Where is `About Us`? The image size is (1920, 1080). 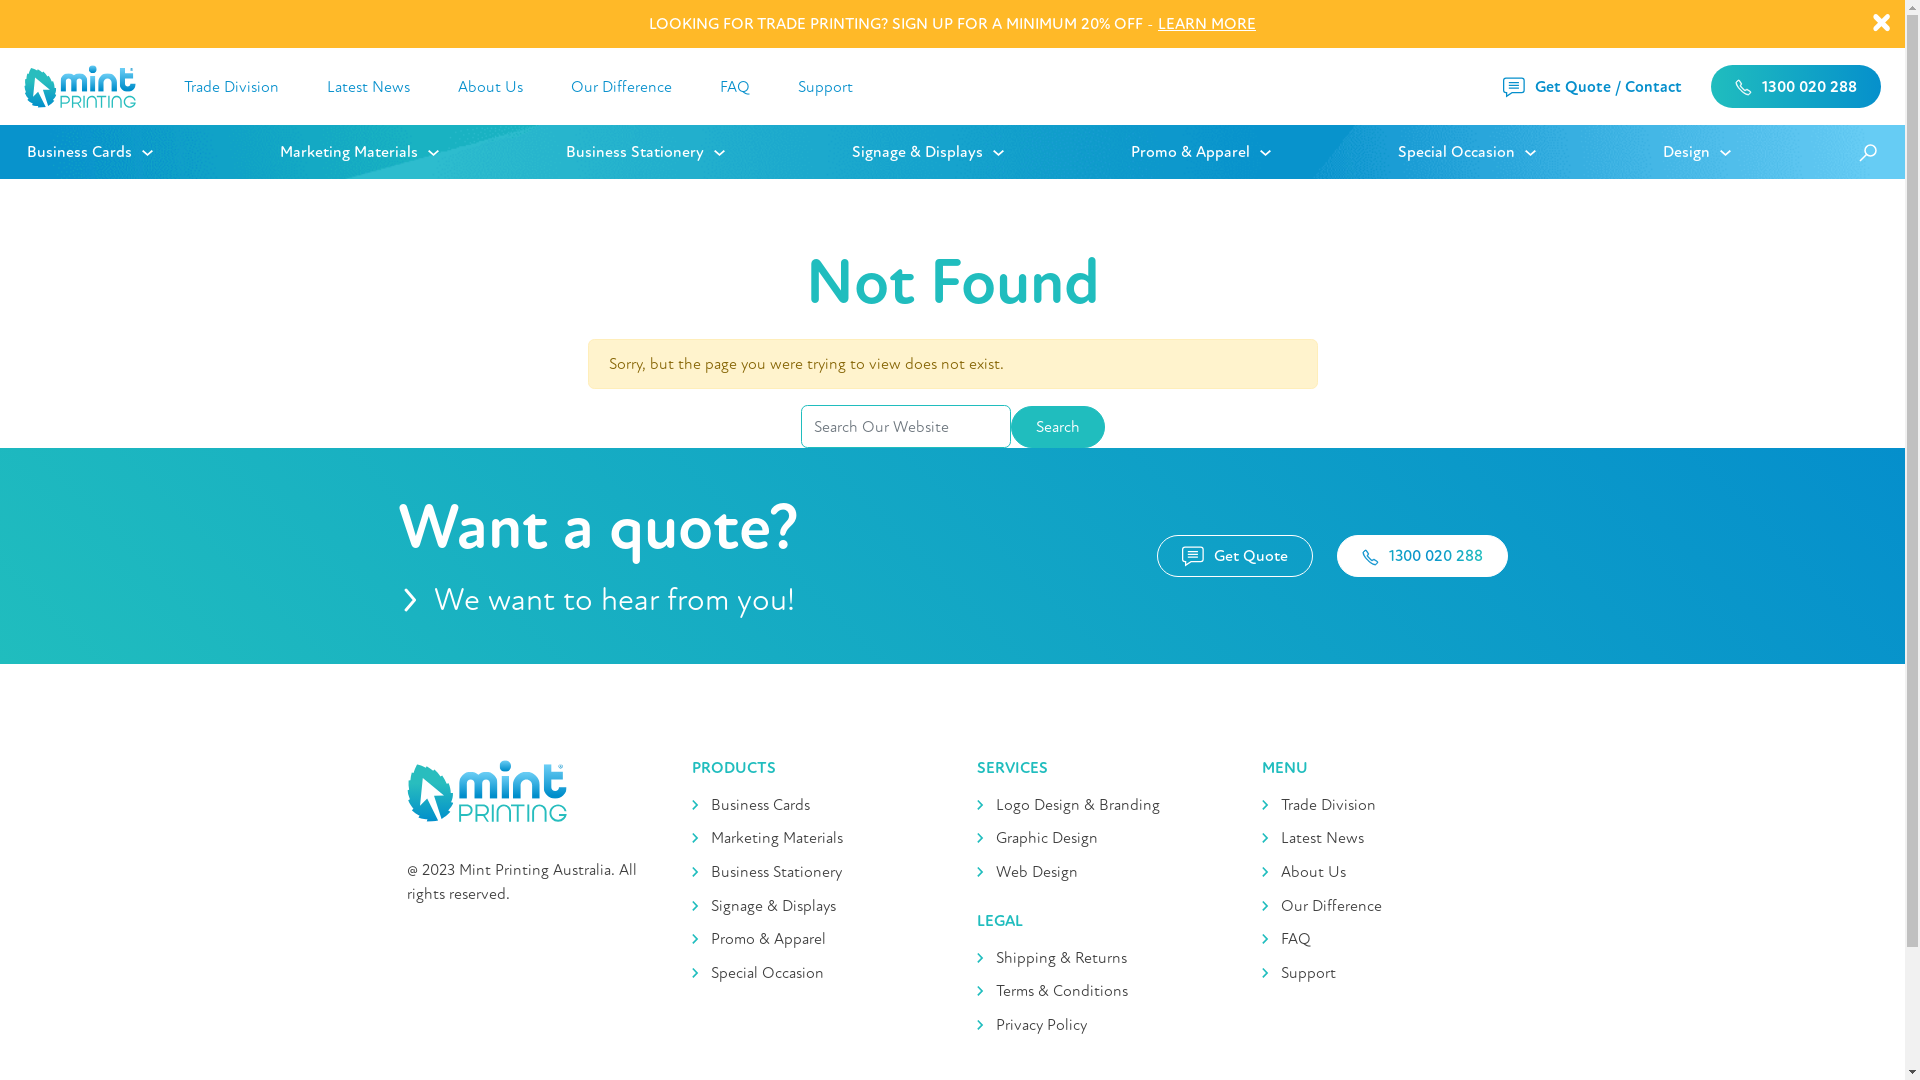
About Us is located at coordinates (1380, 872).